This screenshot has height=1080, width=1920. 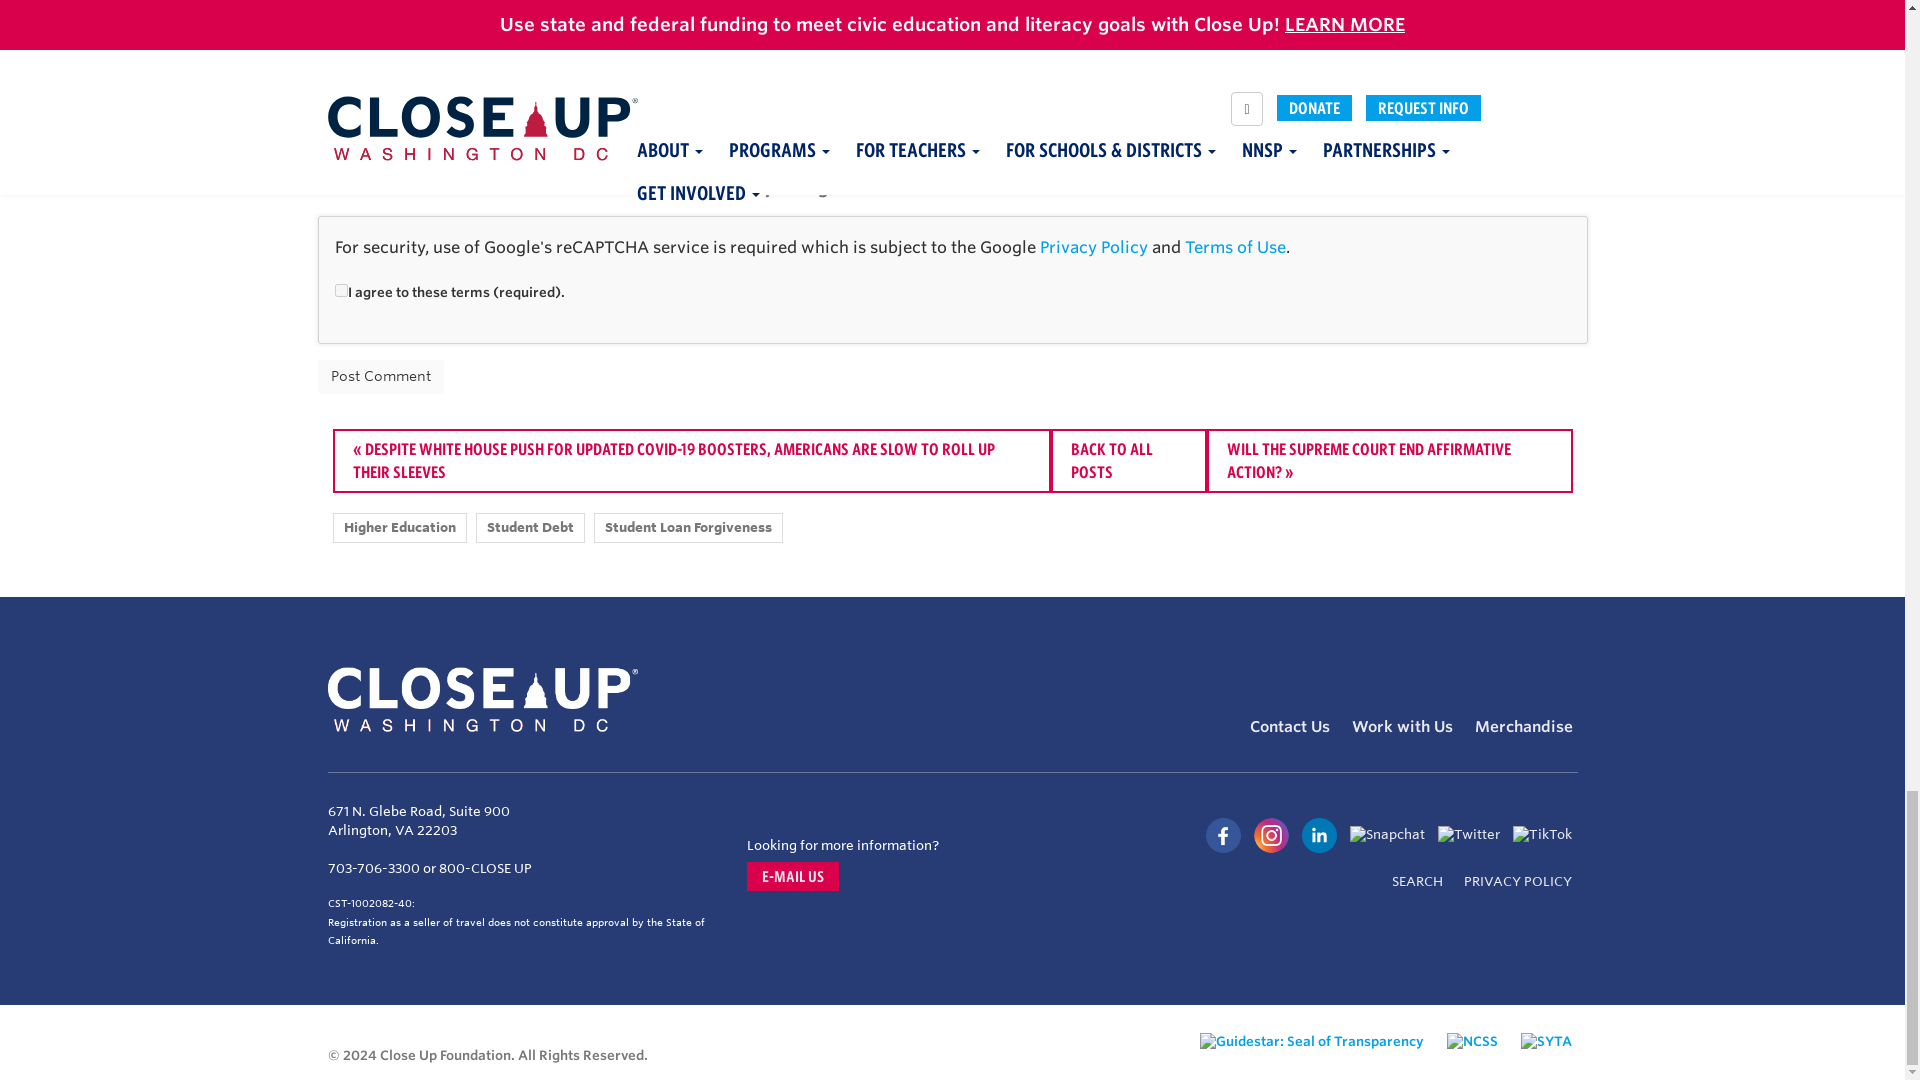 What do you see at coordinates (380, 376) in the screenshot?
I see `Post Comment` at bounding box center [380, 376].